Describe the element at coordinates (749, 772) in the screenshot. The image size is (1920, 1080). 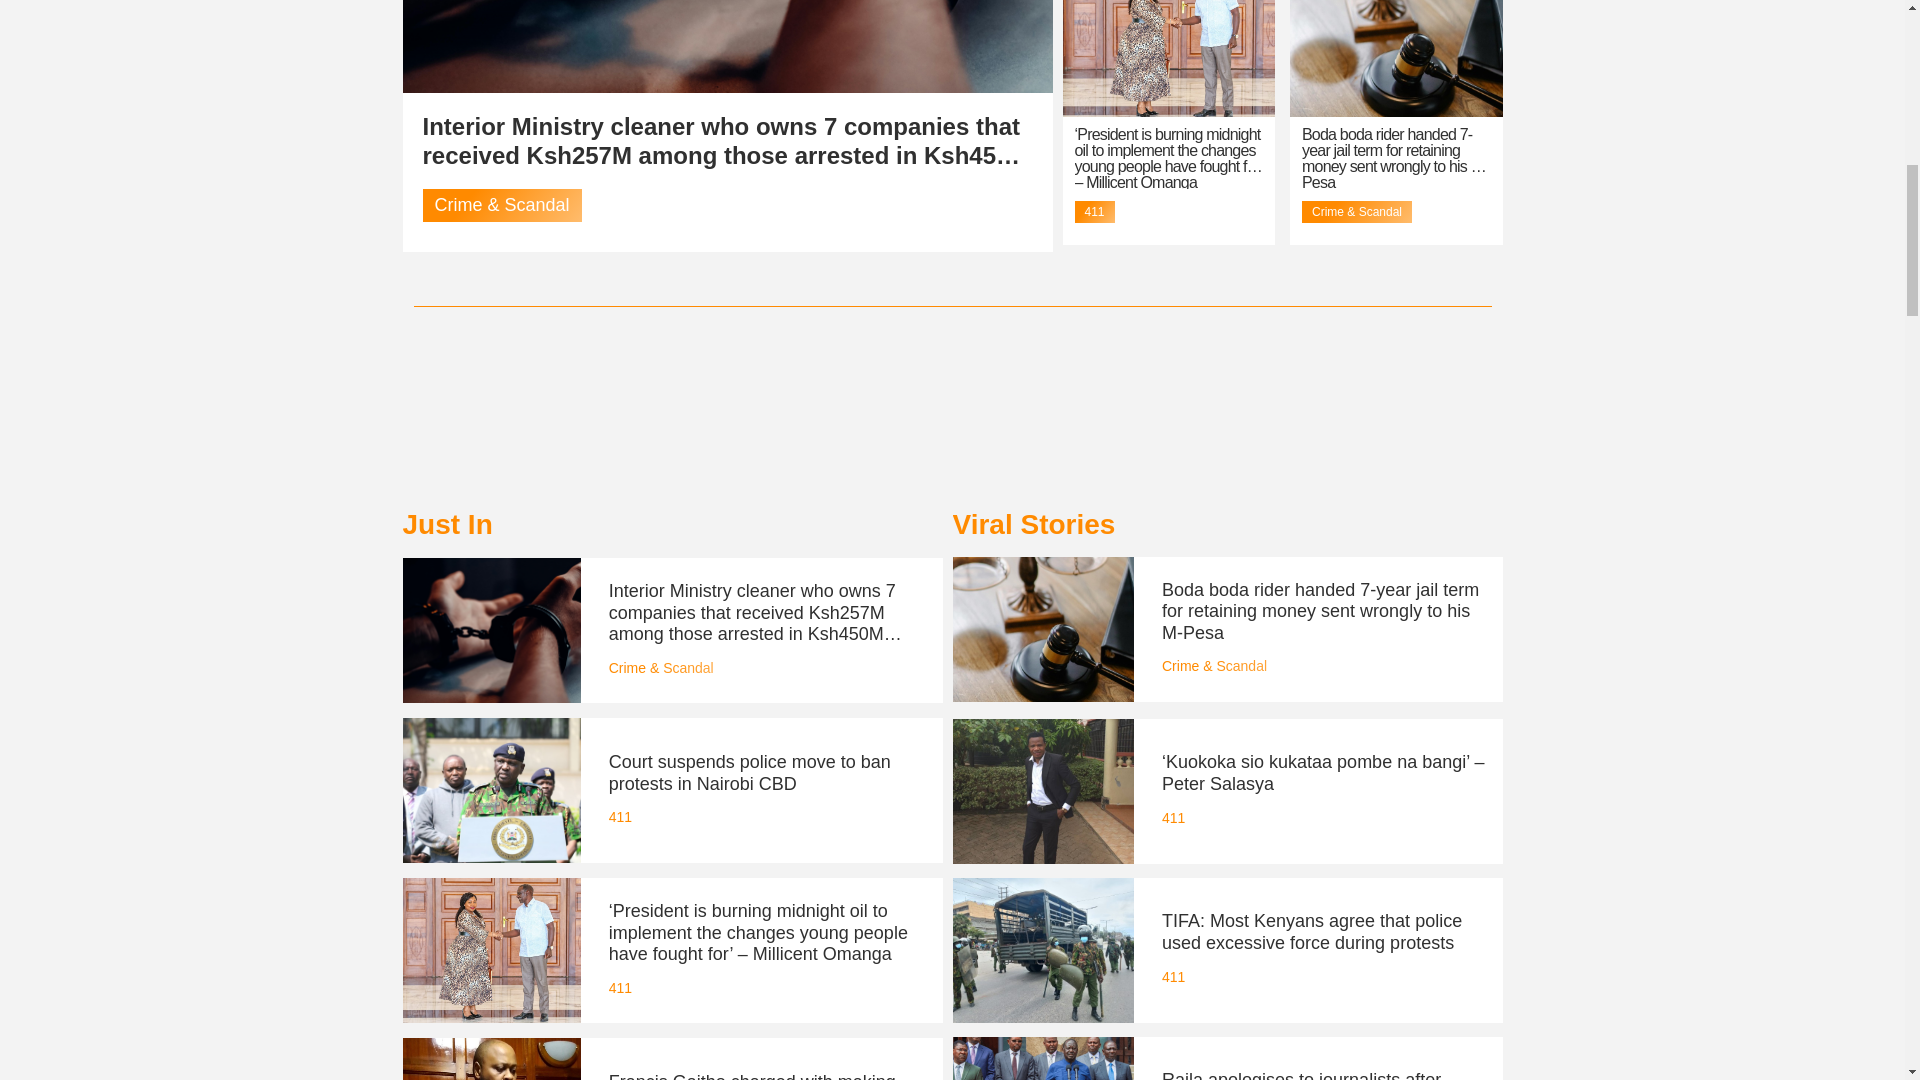
I see `Court suspends police move to ban protests in Nairobi CBD` at that location.